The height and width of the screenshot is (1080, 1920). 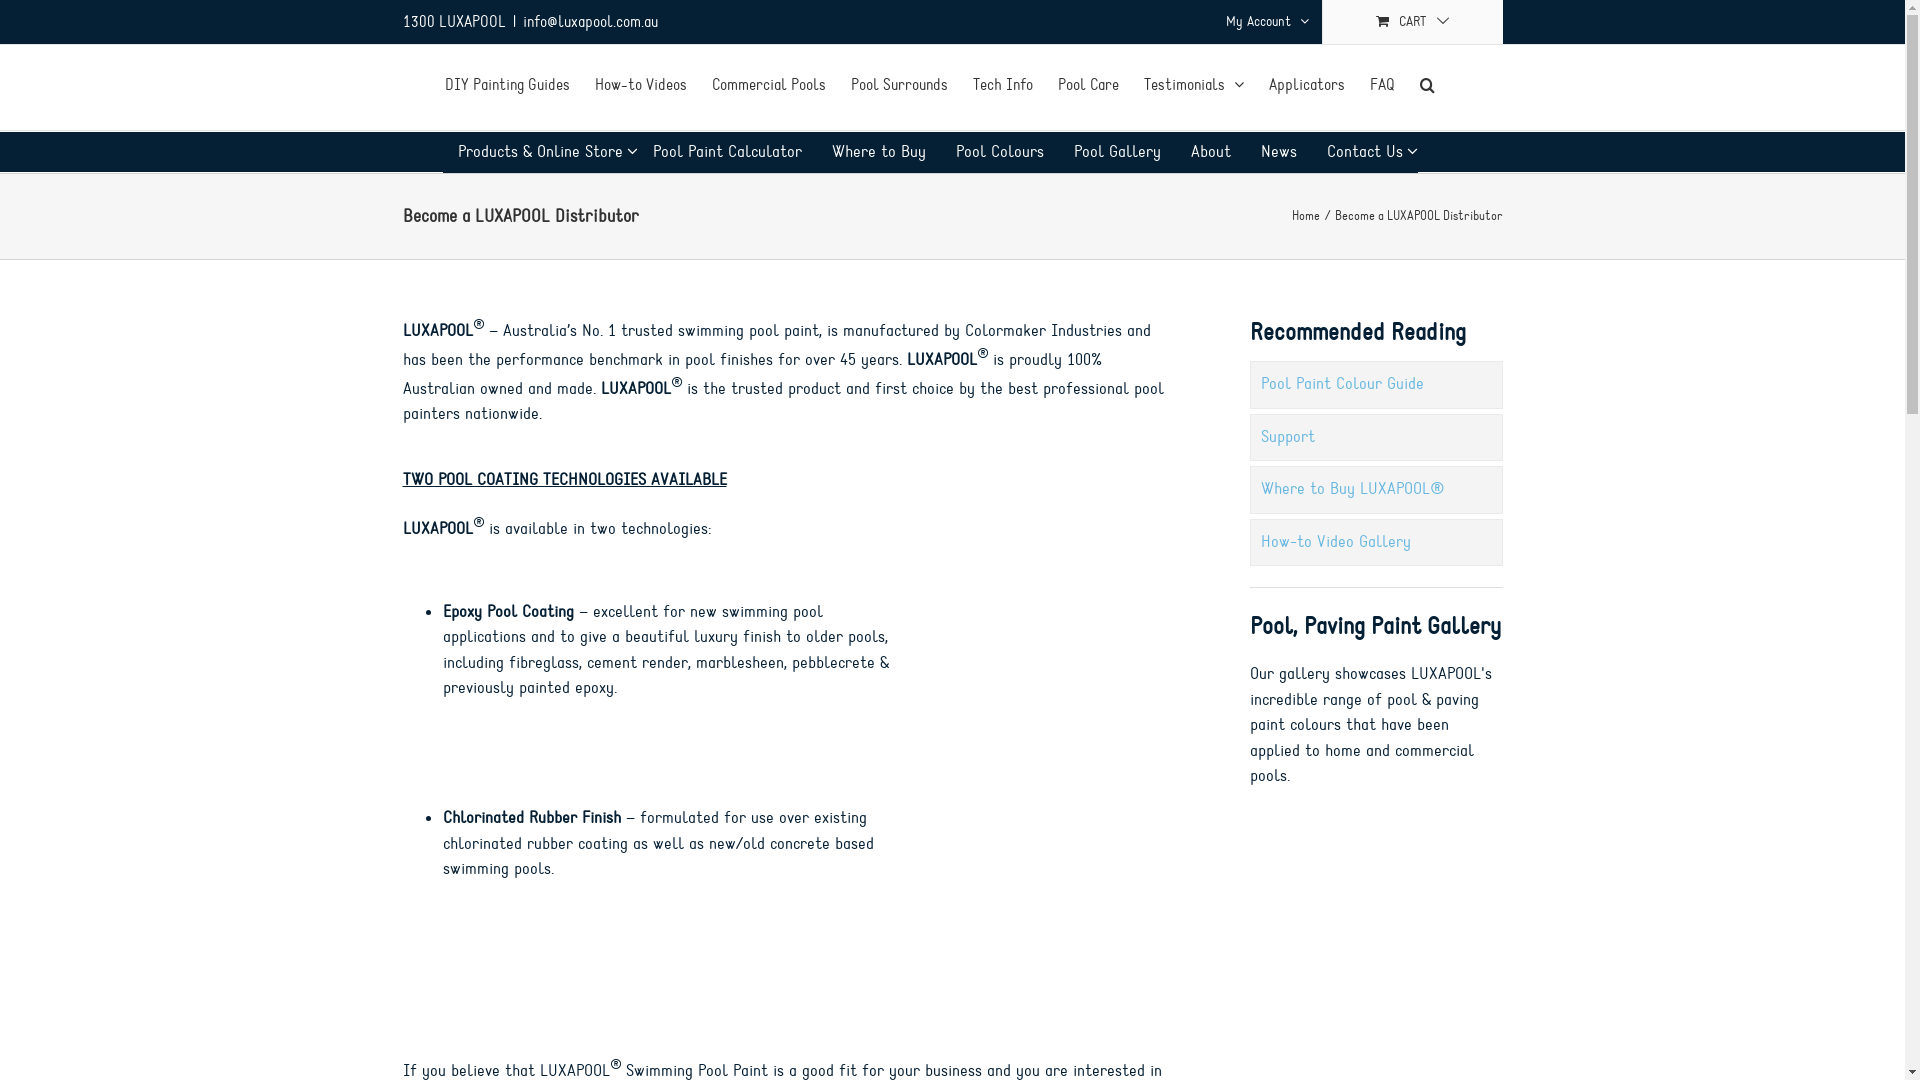 I want to click on info@luxapool.com.au, so click(x=590, y=22).